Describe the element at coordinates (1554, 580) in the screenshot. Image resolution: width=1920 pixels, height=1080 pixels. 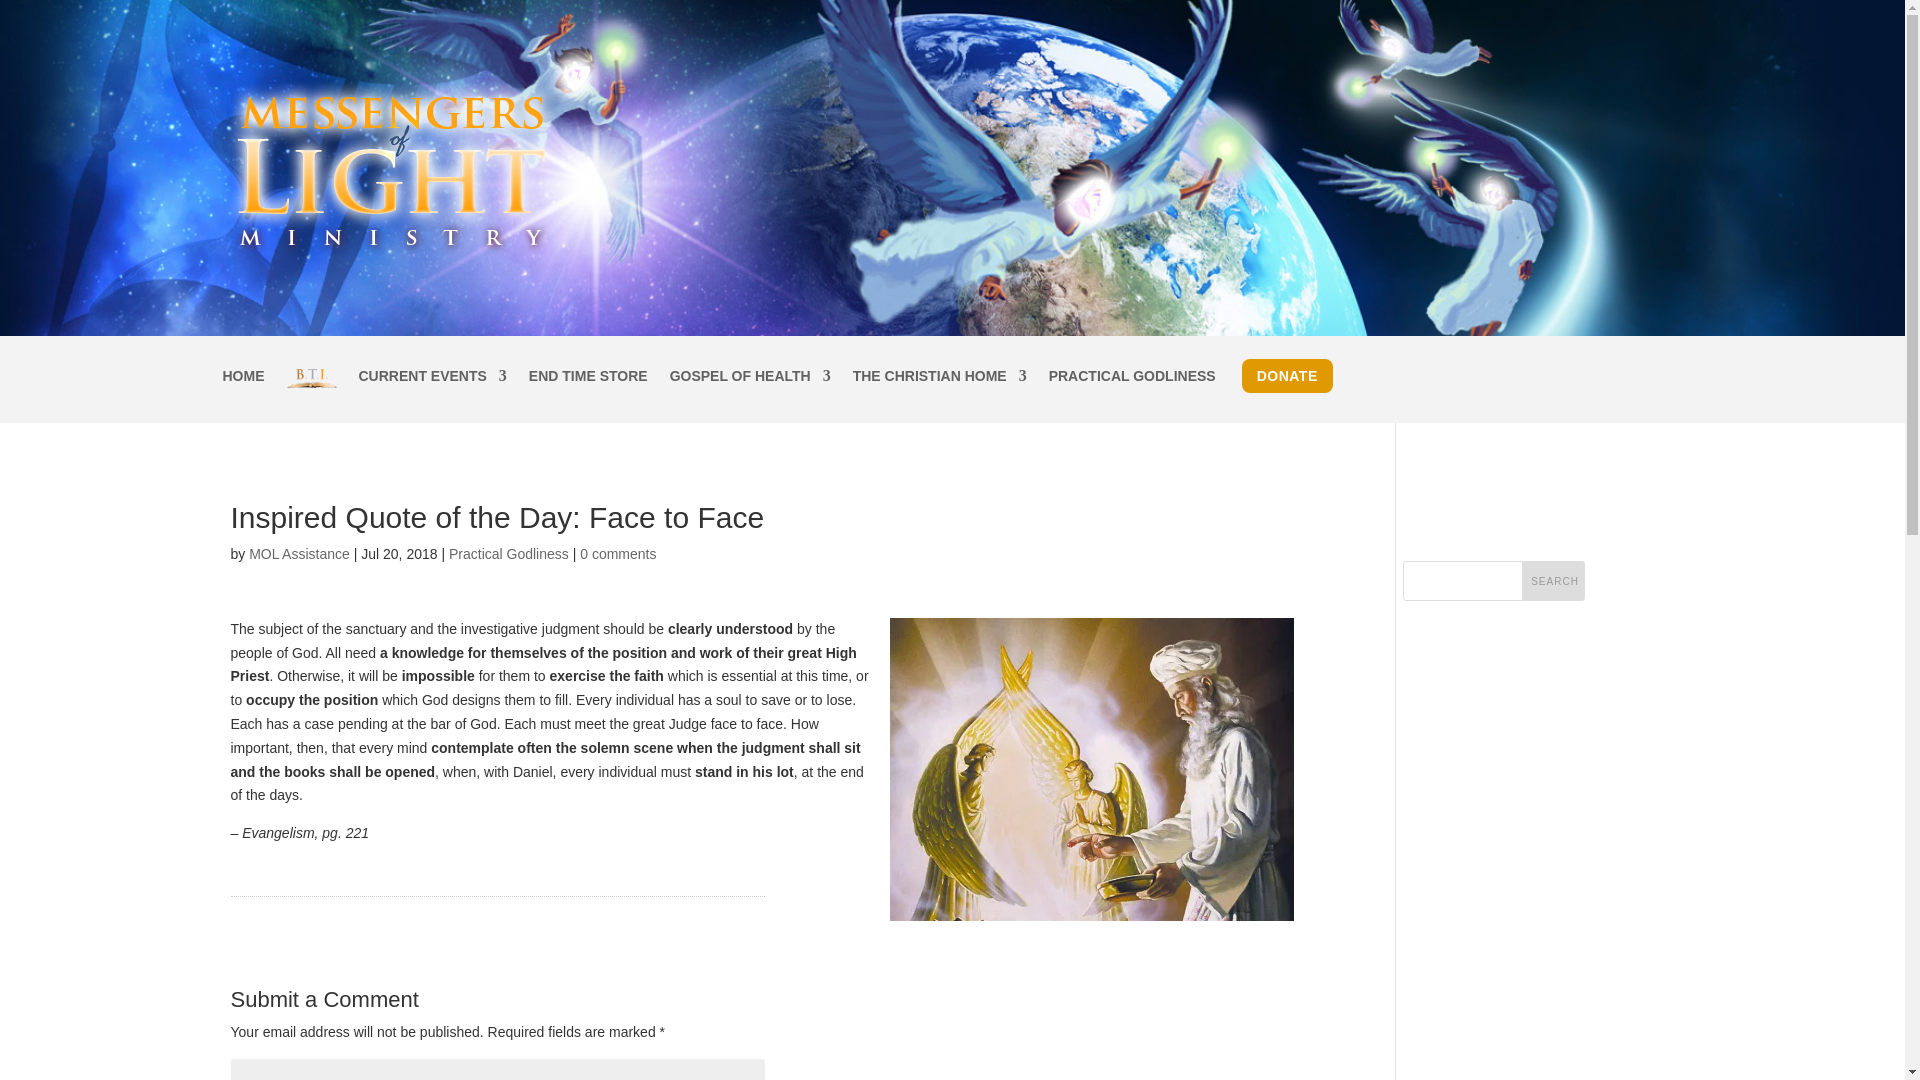
I see `Search` at that location.